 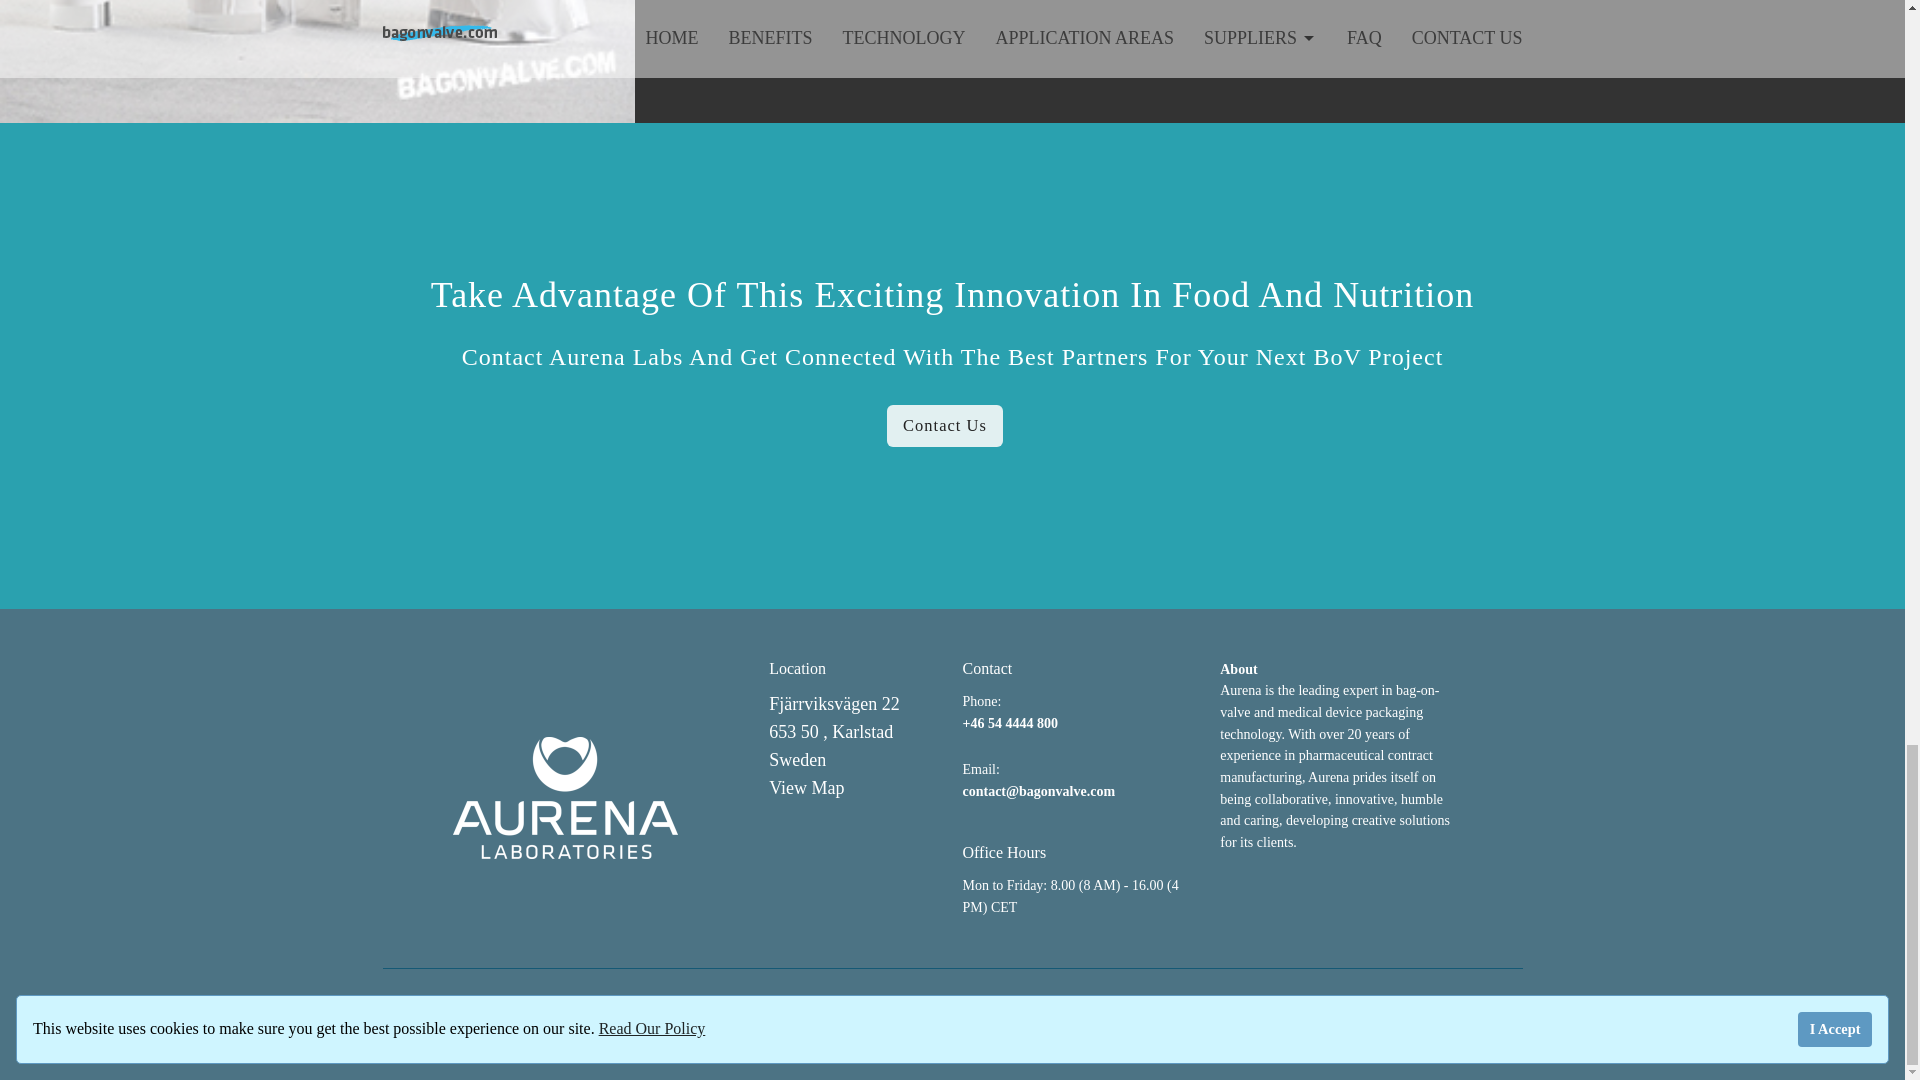 I want to click on Login, so click(x=648, y=1052).